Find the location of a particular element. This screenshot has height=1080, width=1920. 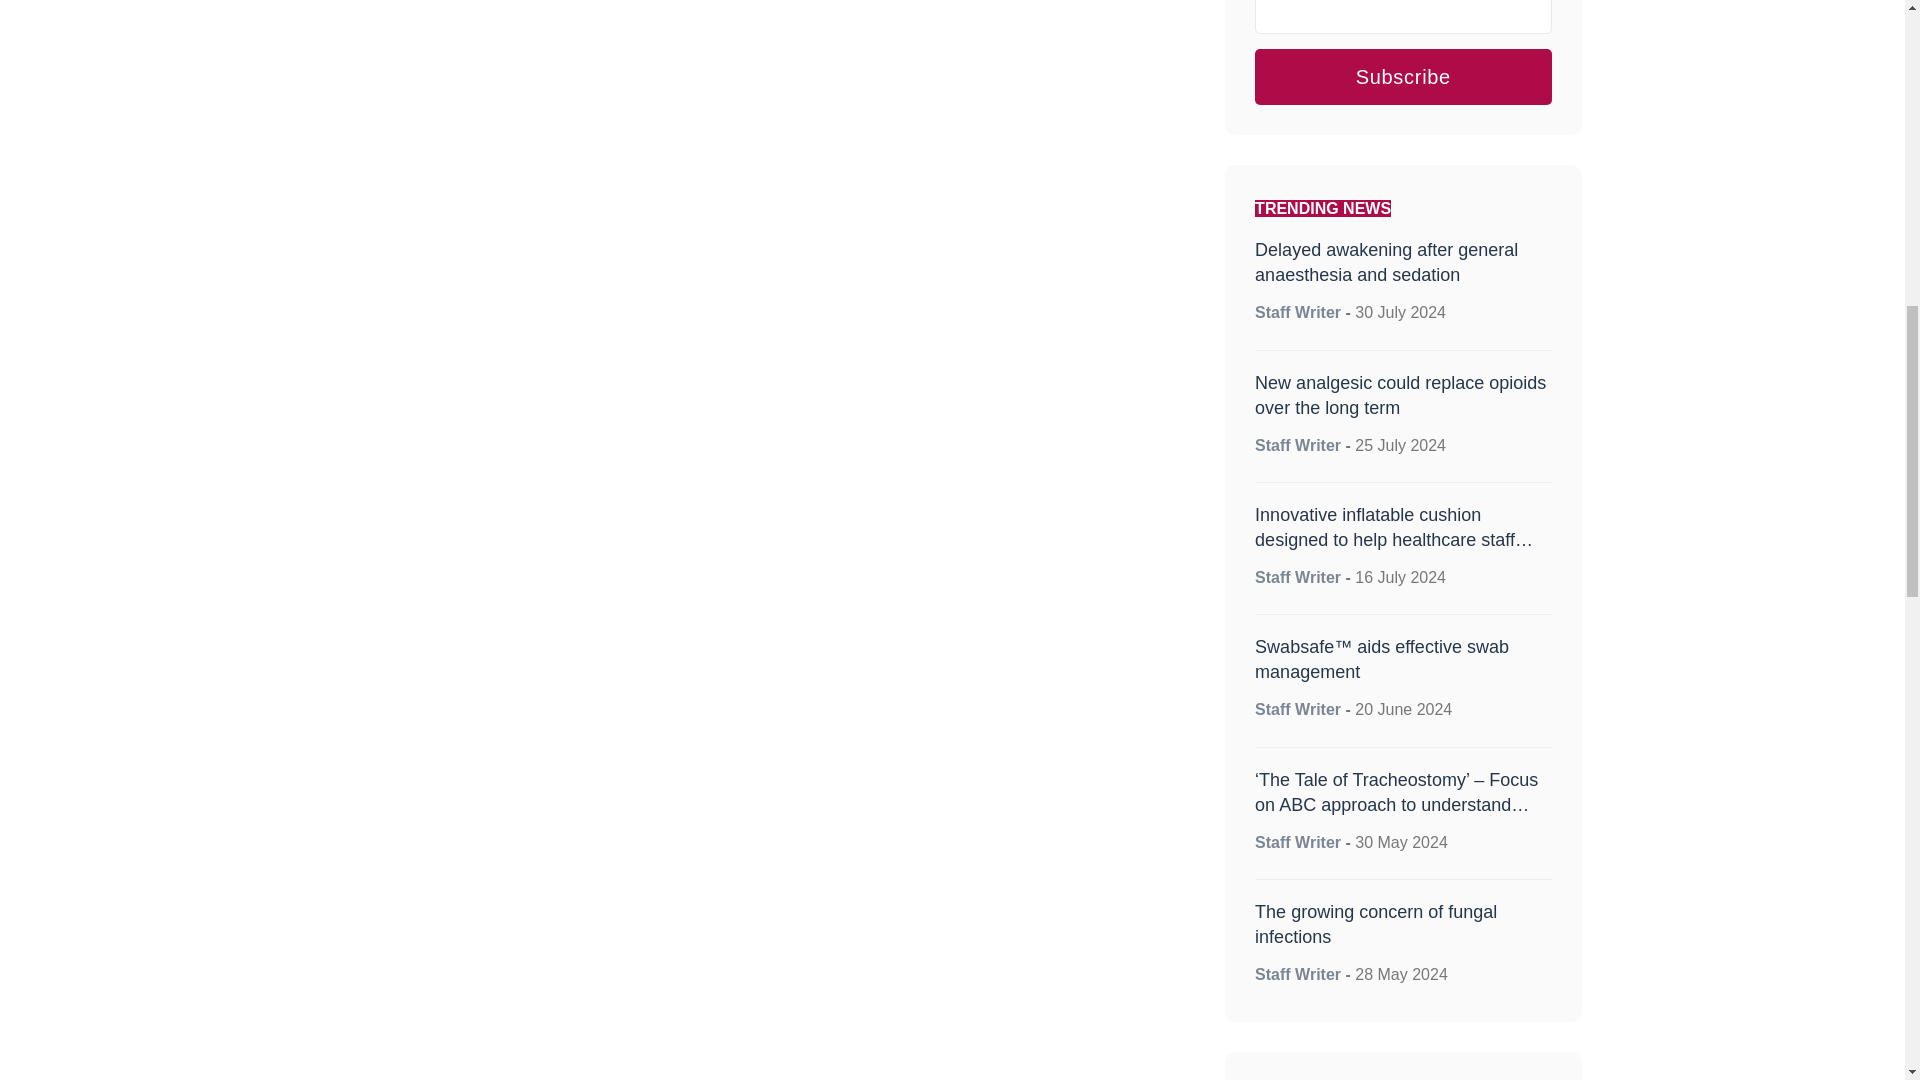

Posts by Staff Writer is located at coordinates (1298, 445).